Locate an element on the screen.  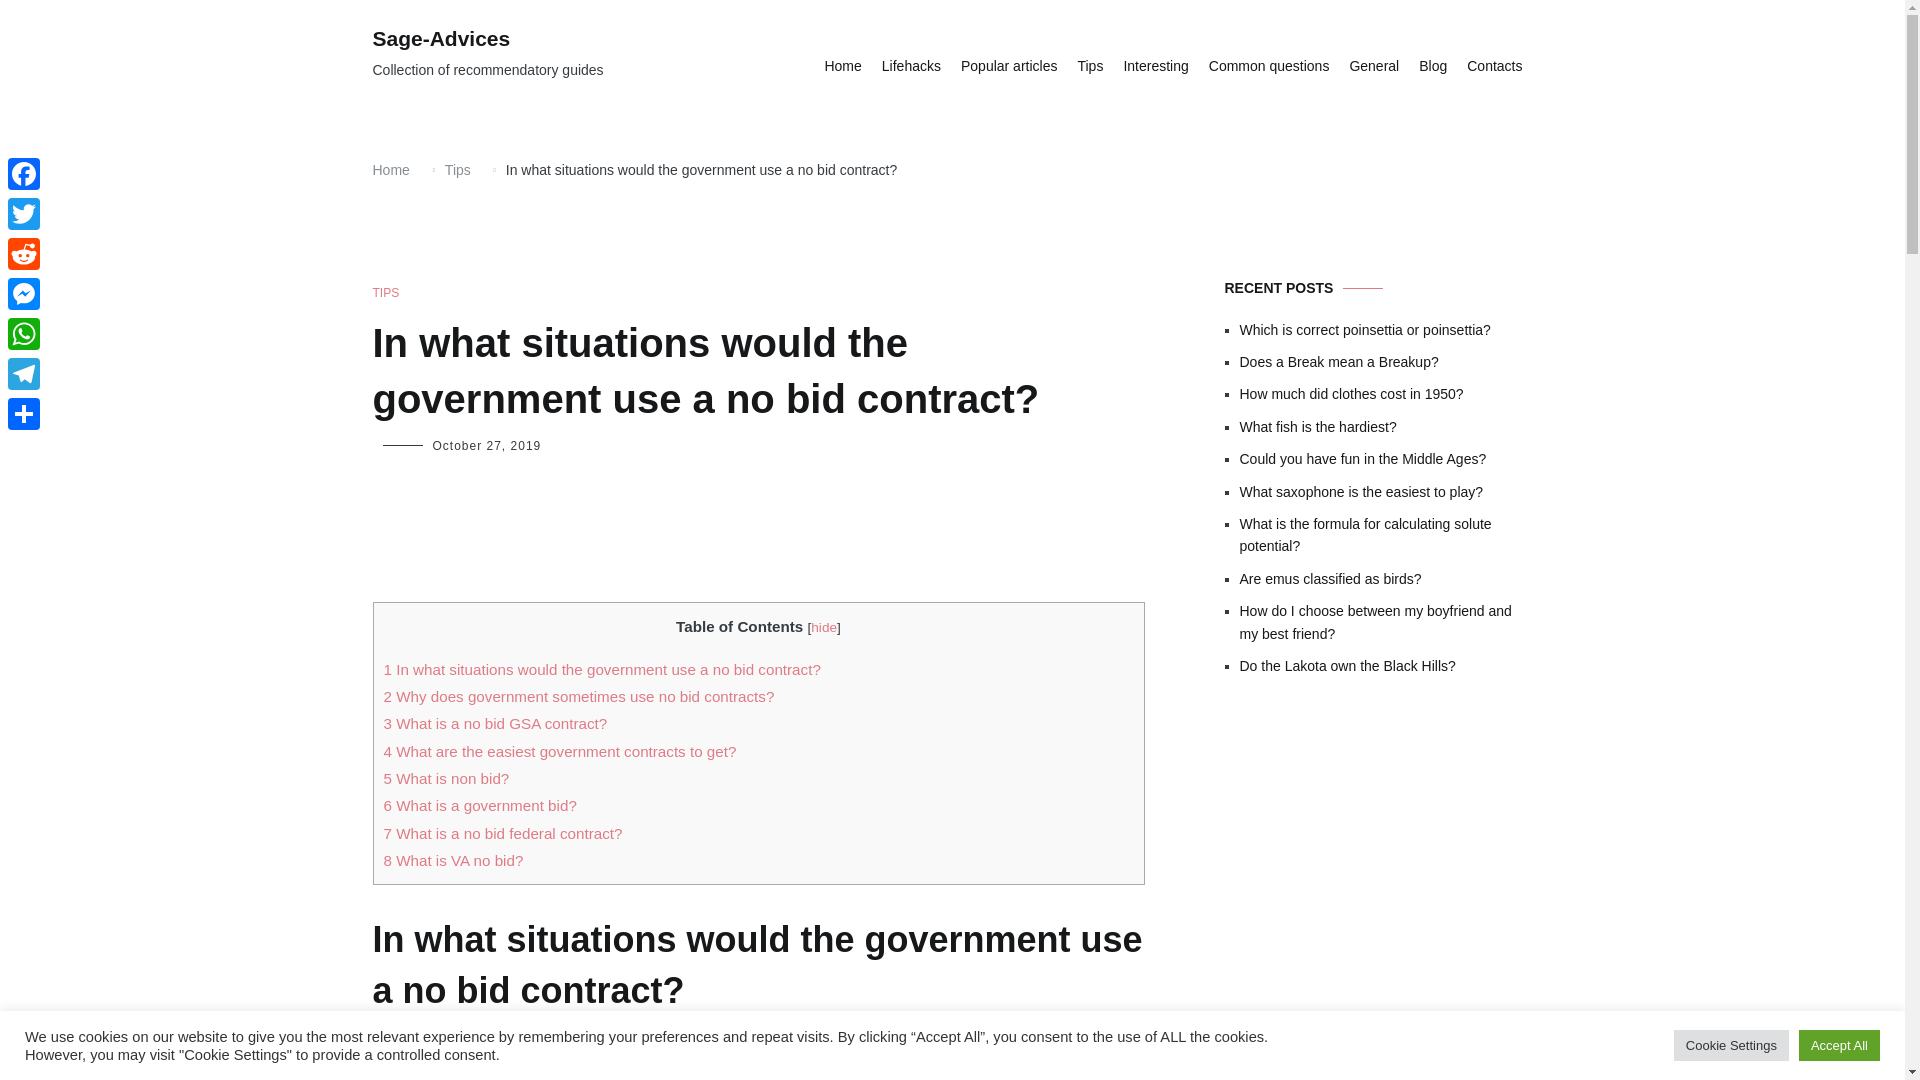
Popular articles is located at coordinates (1009, 66).